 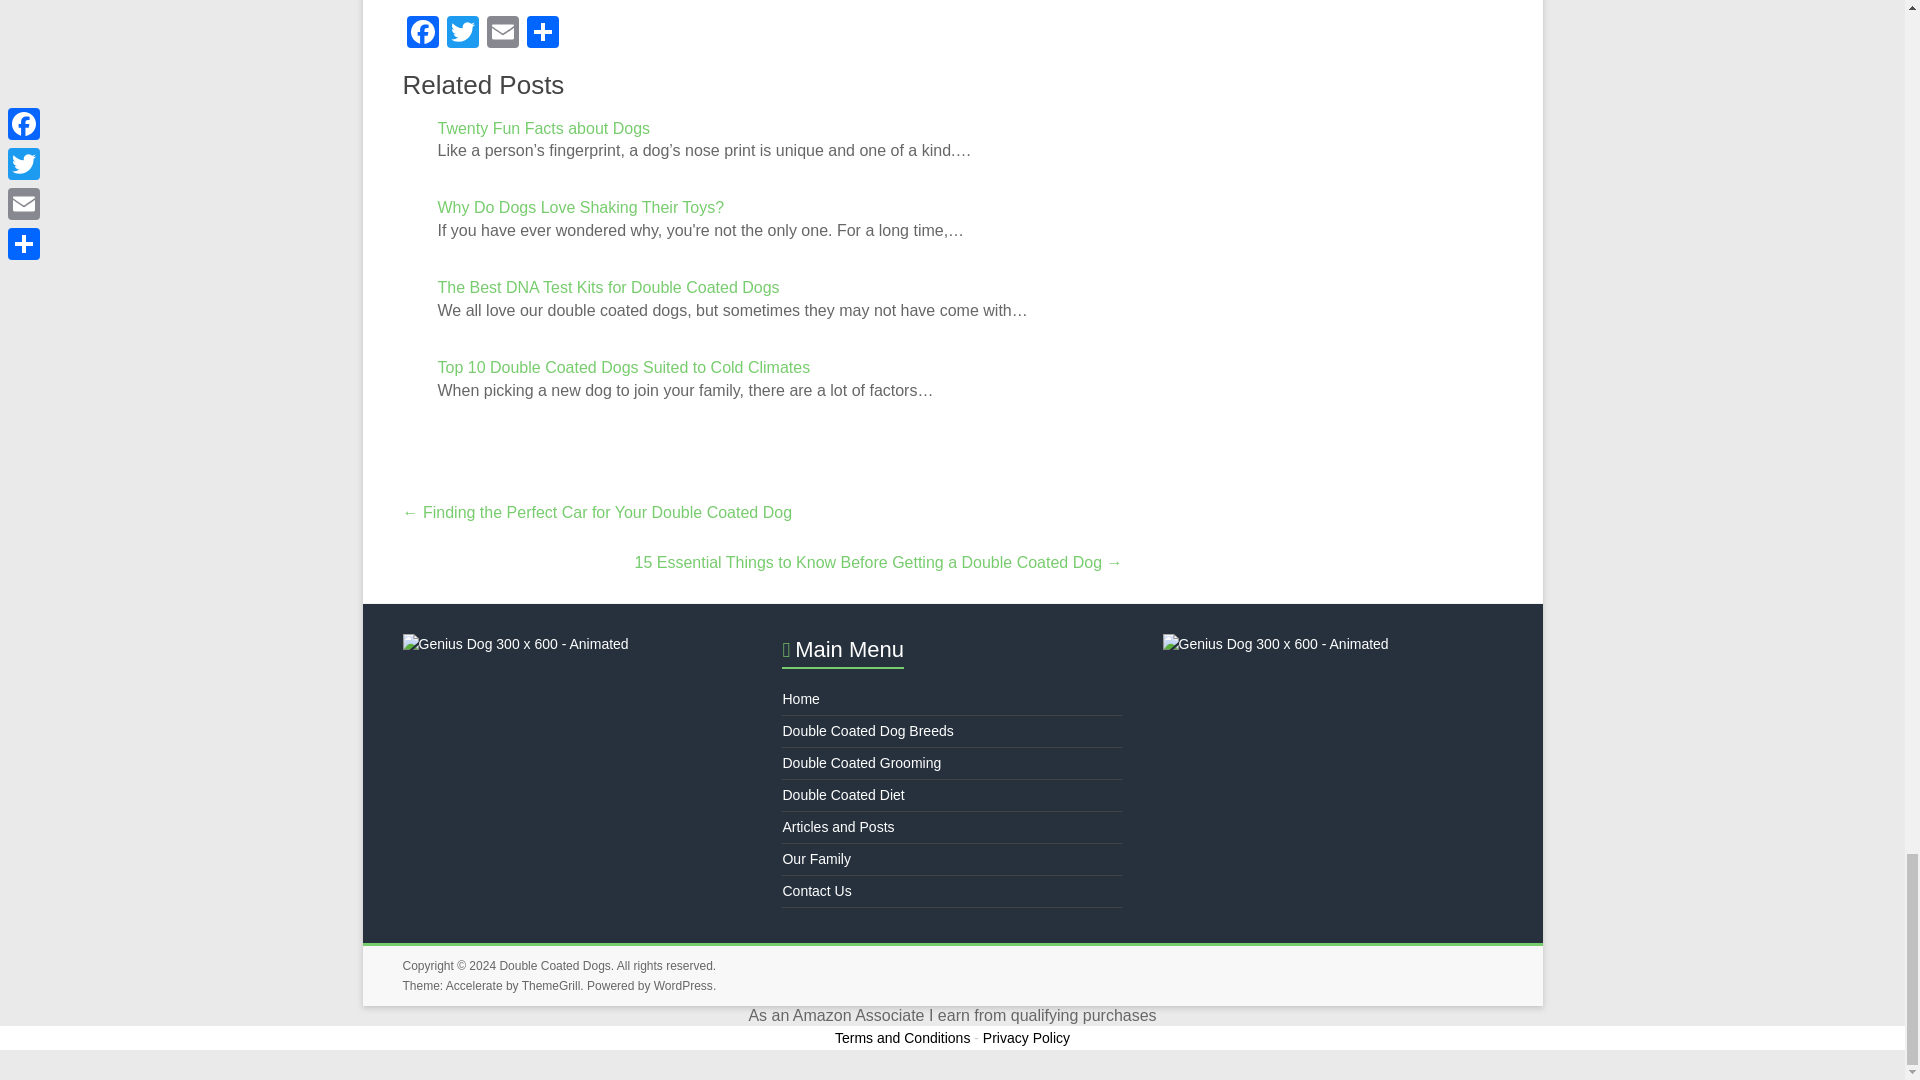 What do you see at coordinates (683, 985) in the screenshot?
I see `WordPress` at bounding box center [683, 985].